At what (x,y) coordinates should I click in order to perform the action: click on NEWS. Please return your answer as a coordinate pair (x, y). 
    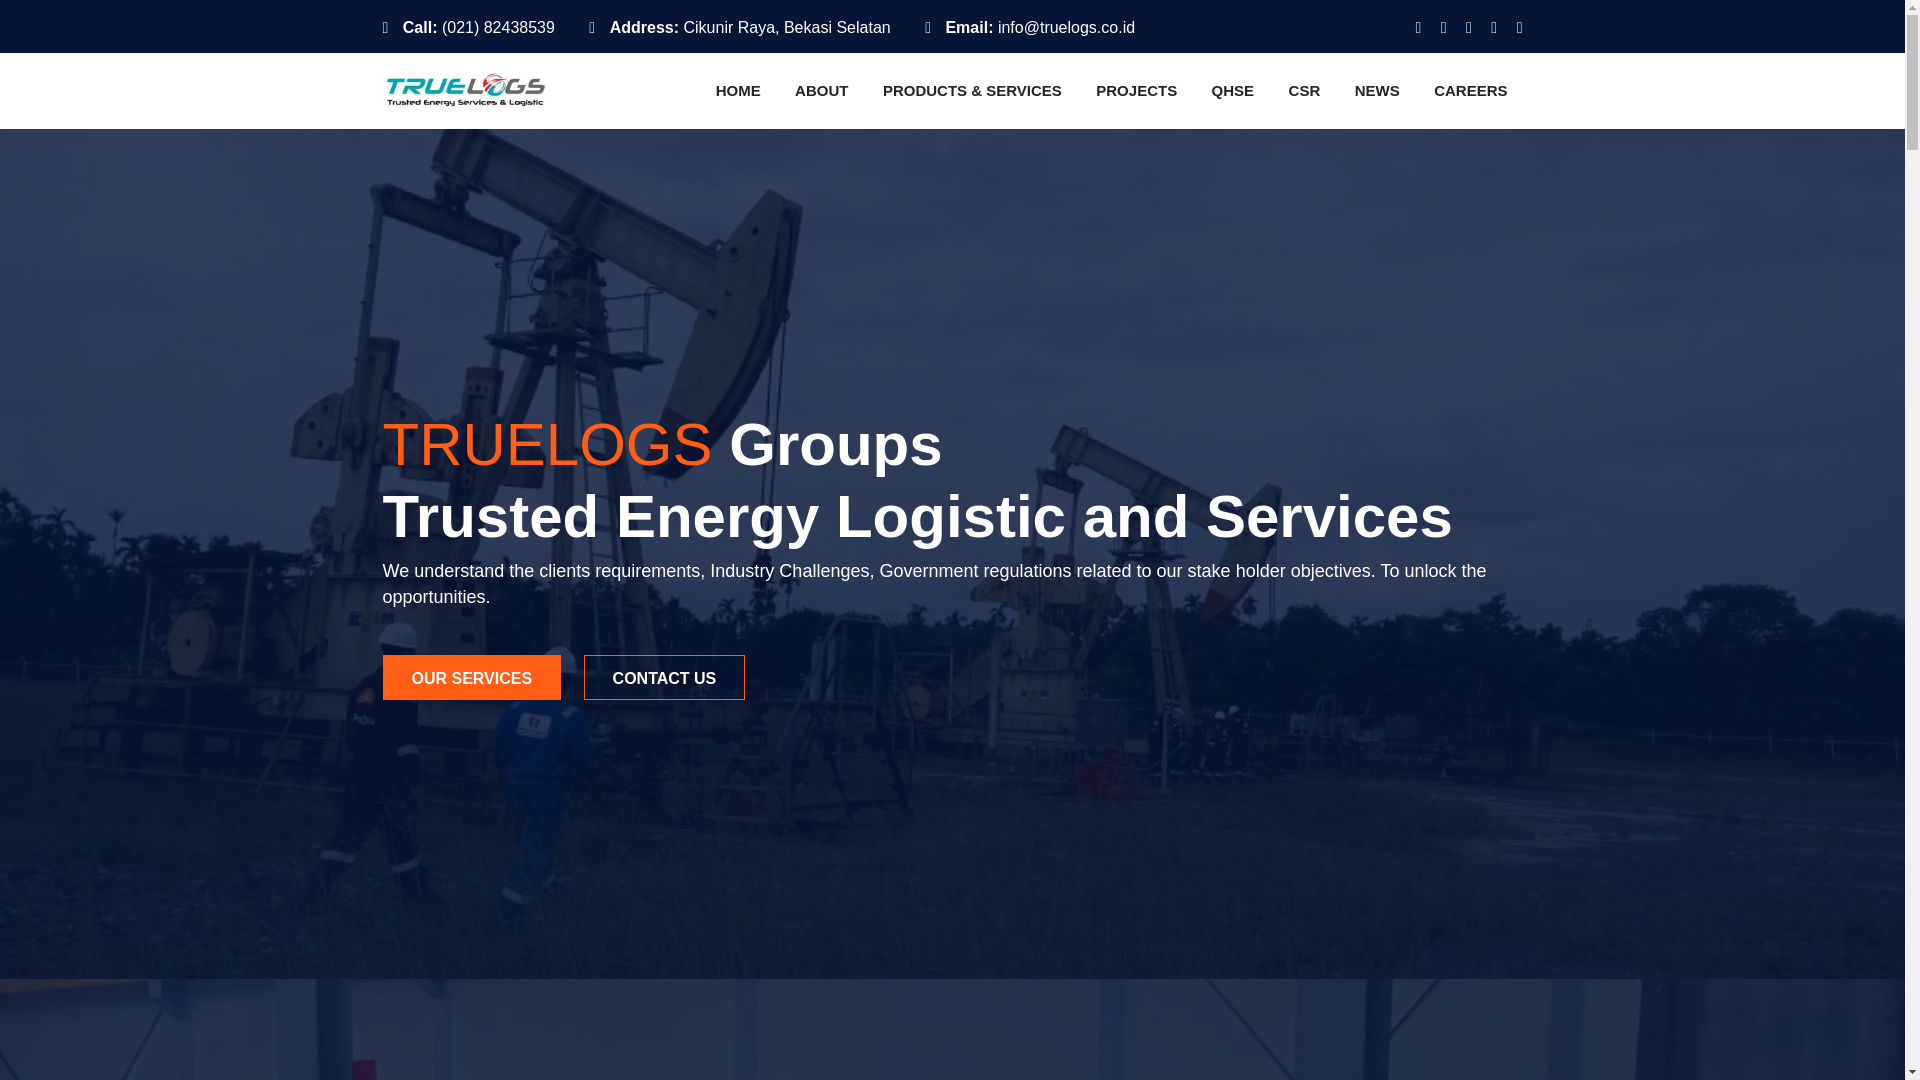
    Looking at the image, I should click on (1378, 90).